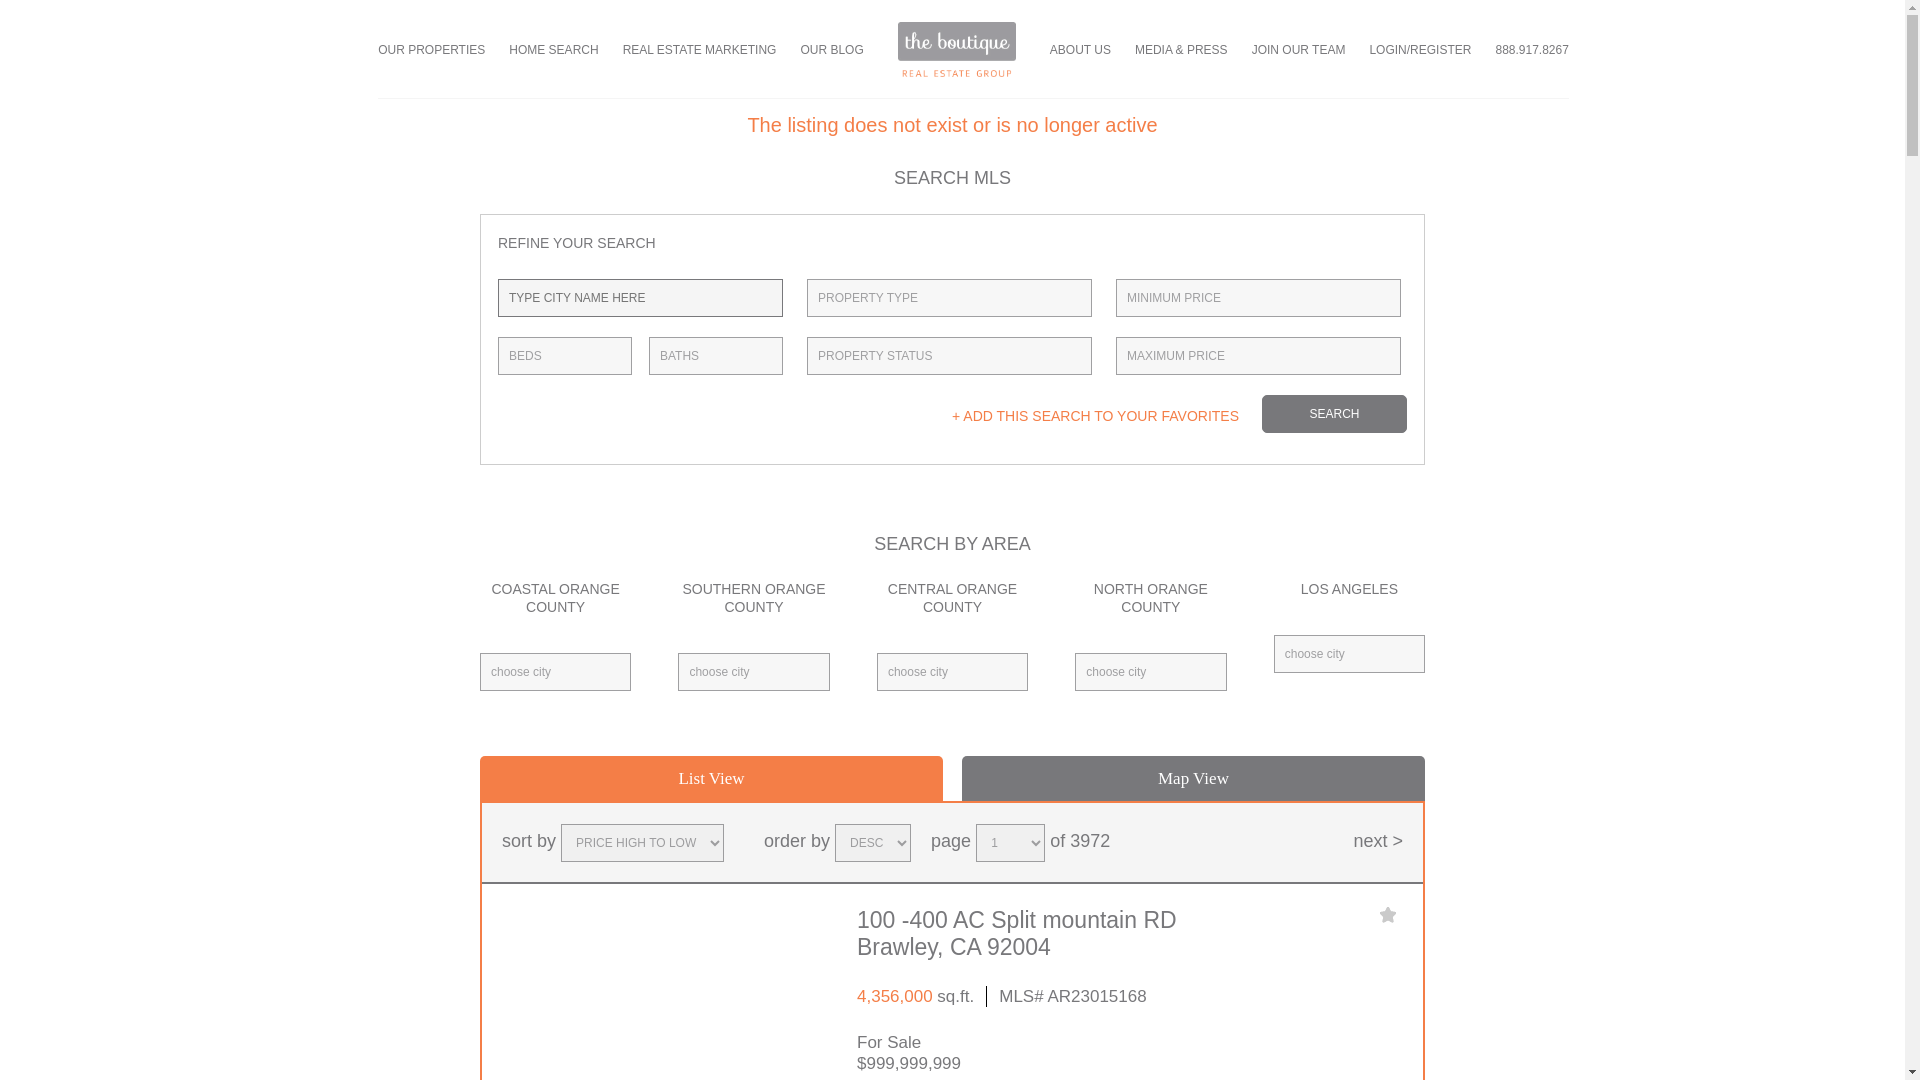  Describe the element at coordinates (432, 50) in the screenshot. I see `OUR PROPERTIES` at that location.